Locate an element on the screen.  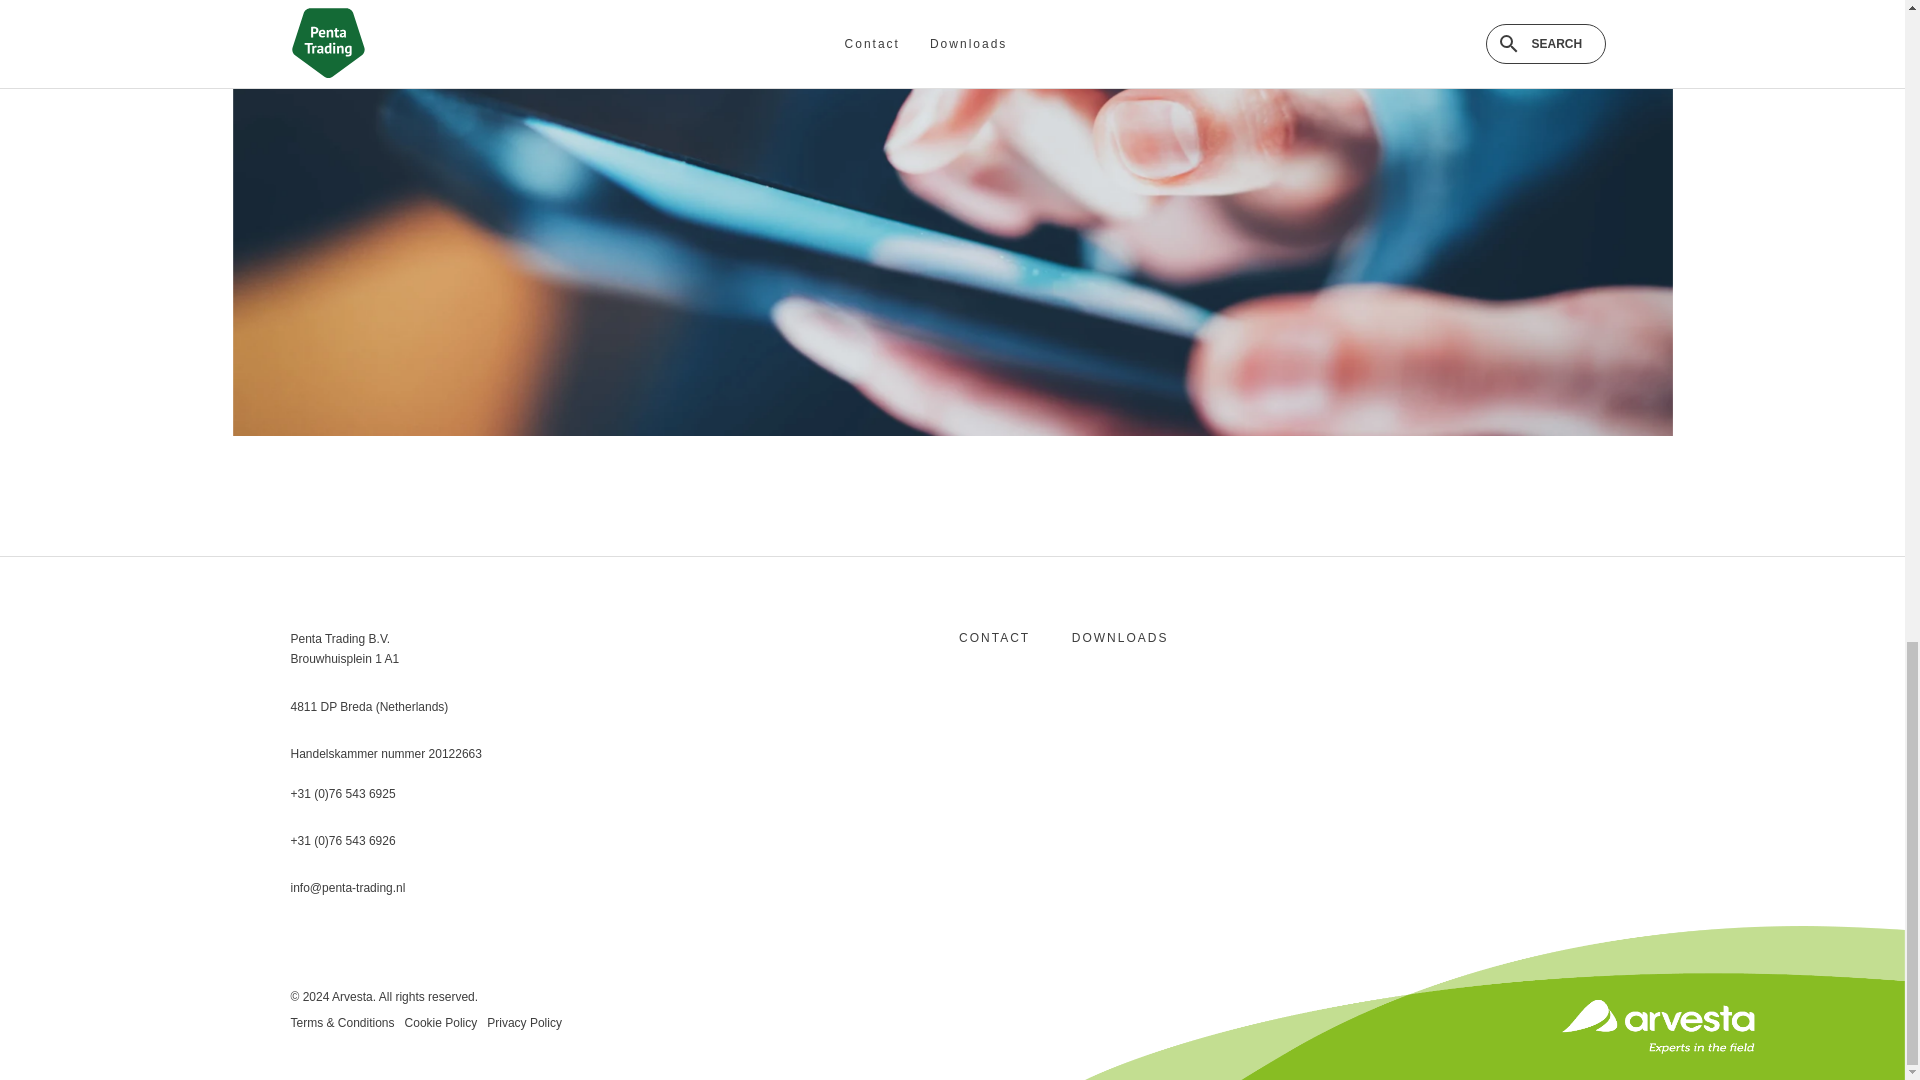
CONTACT is located at coordinates (994, 637).